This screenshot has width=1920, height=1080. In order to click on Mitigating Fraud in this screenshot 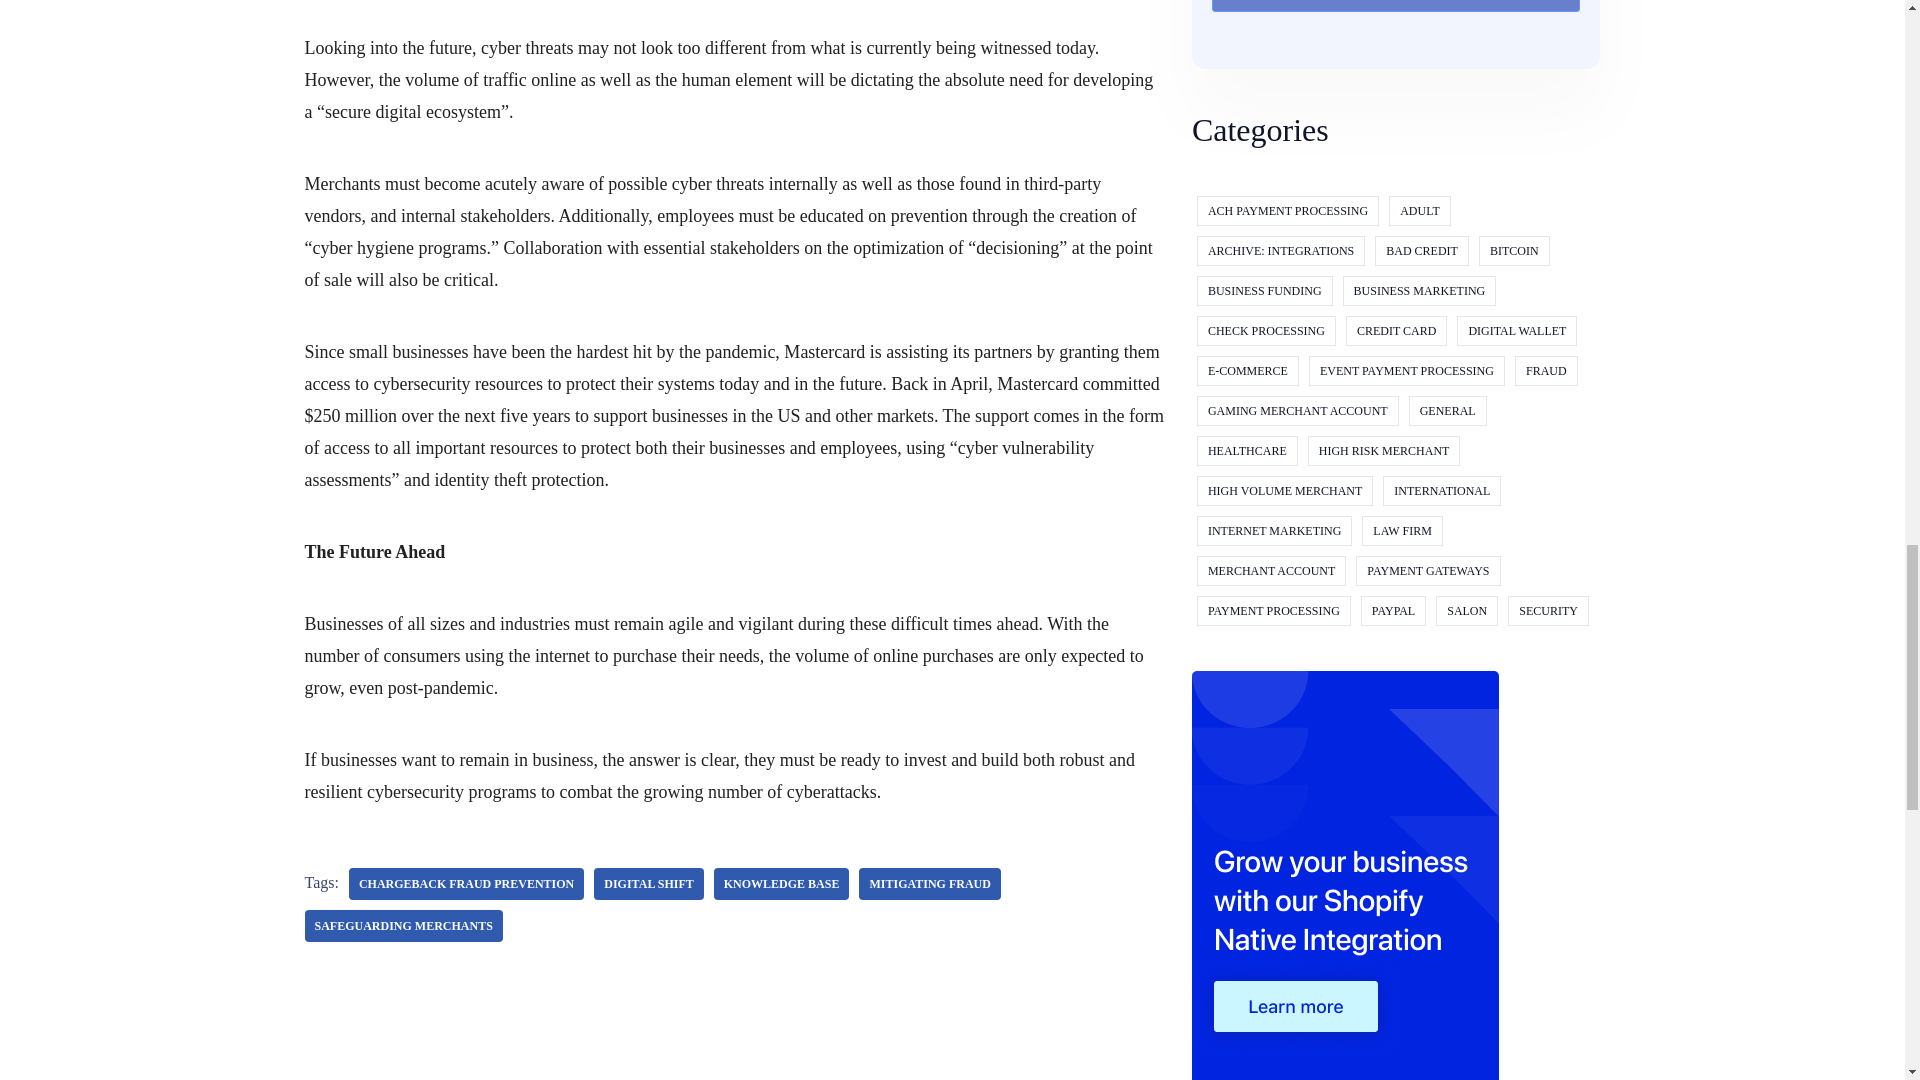, I will do `click(929, 884)`.